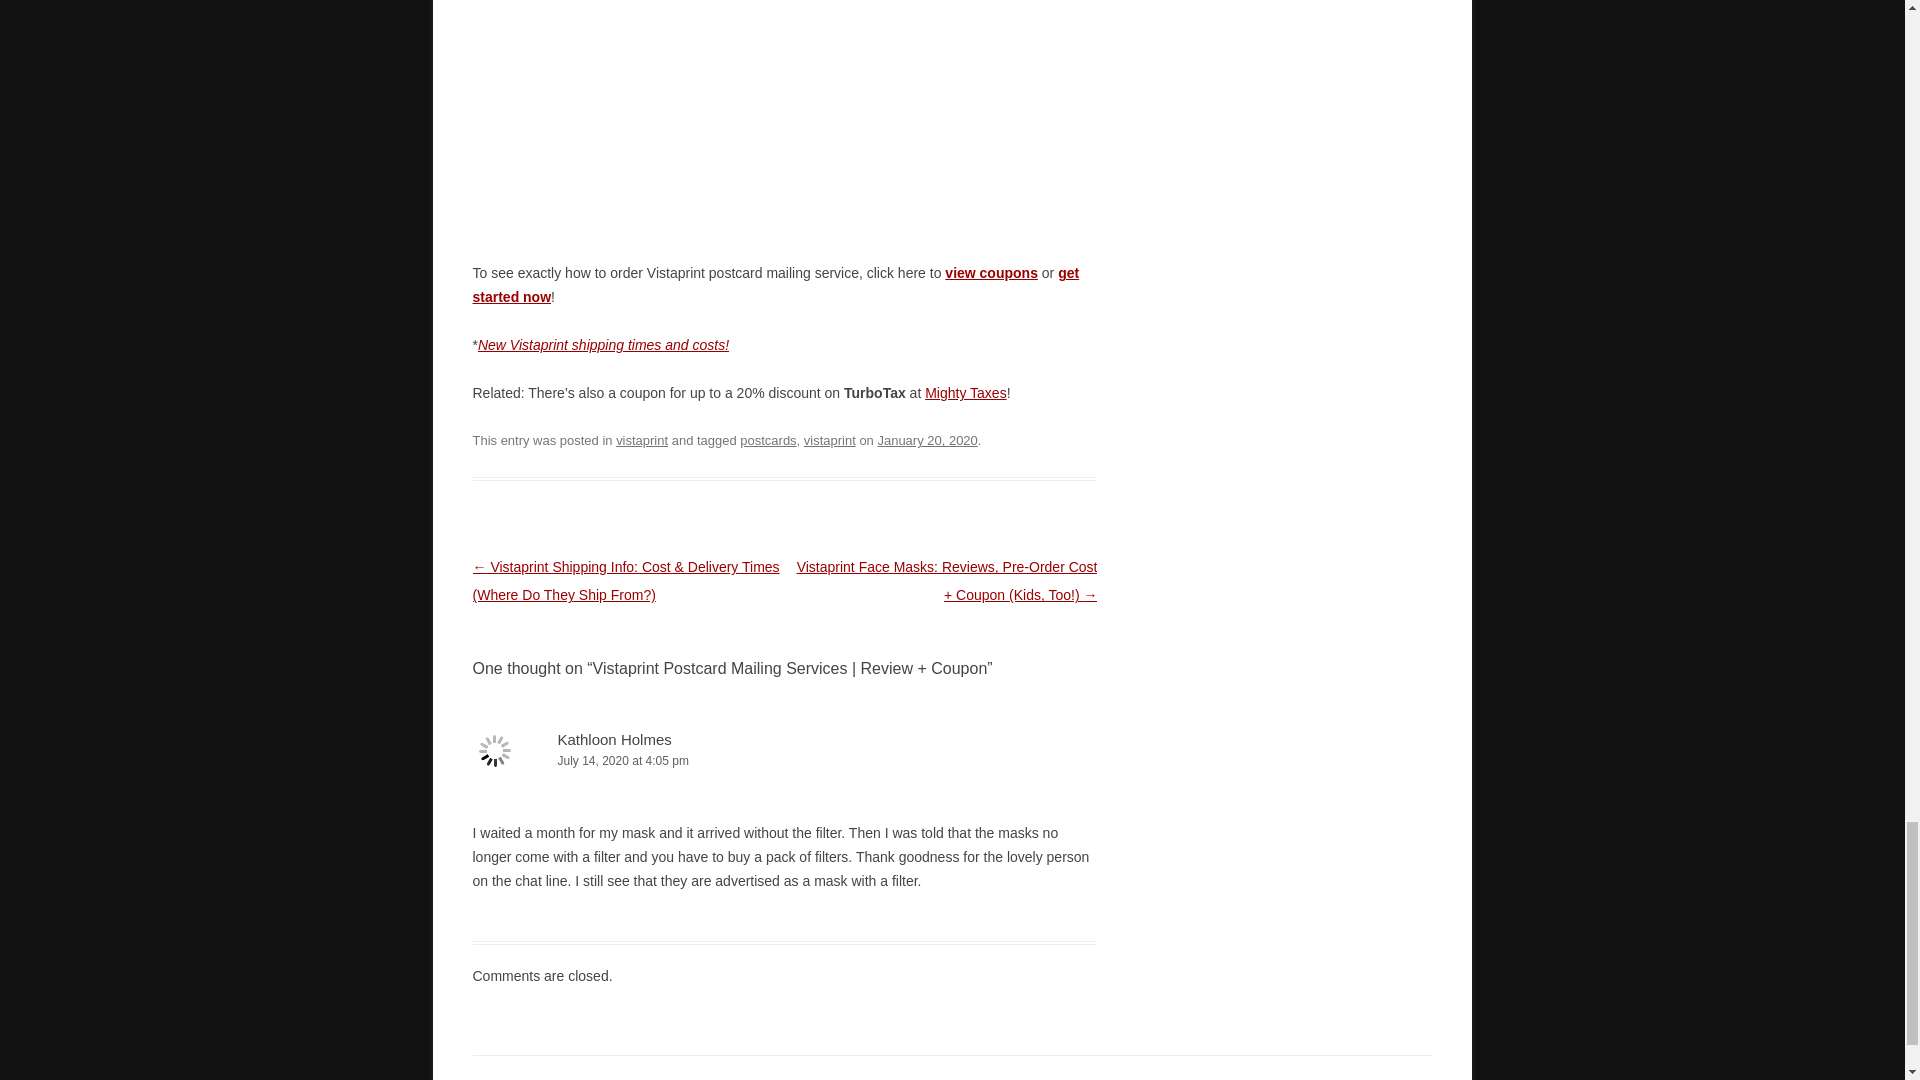  I want to click on get started now, so click(776, 284).